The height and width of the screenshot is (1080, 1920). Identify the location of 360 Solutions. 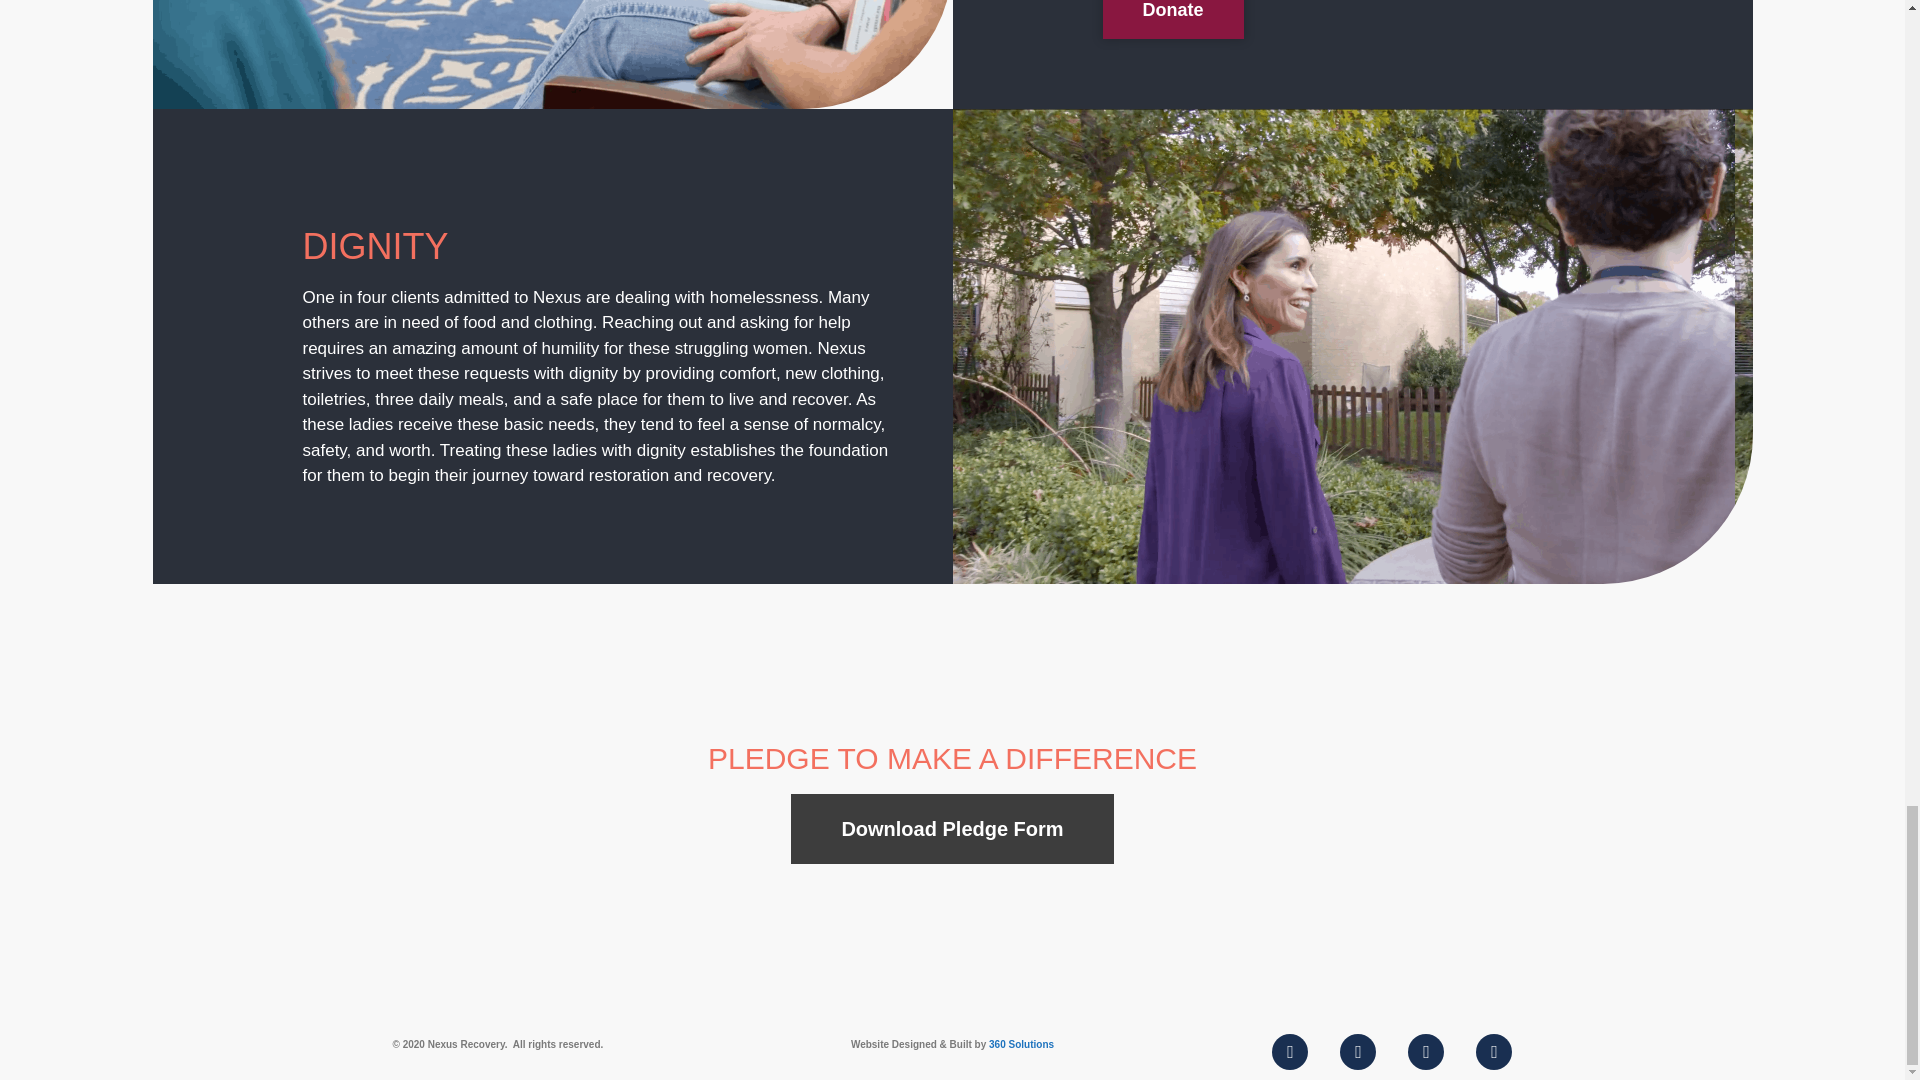
(1021, 1044).